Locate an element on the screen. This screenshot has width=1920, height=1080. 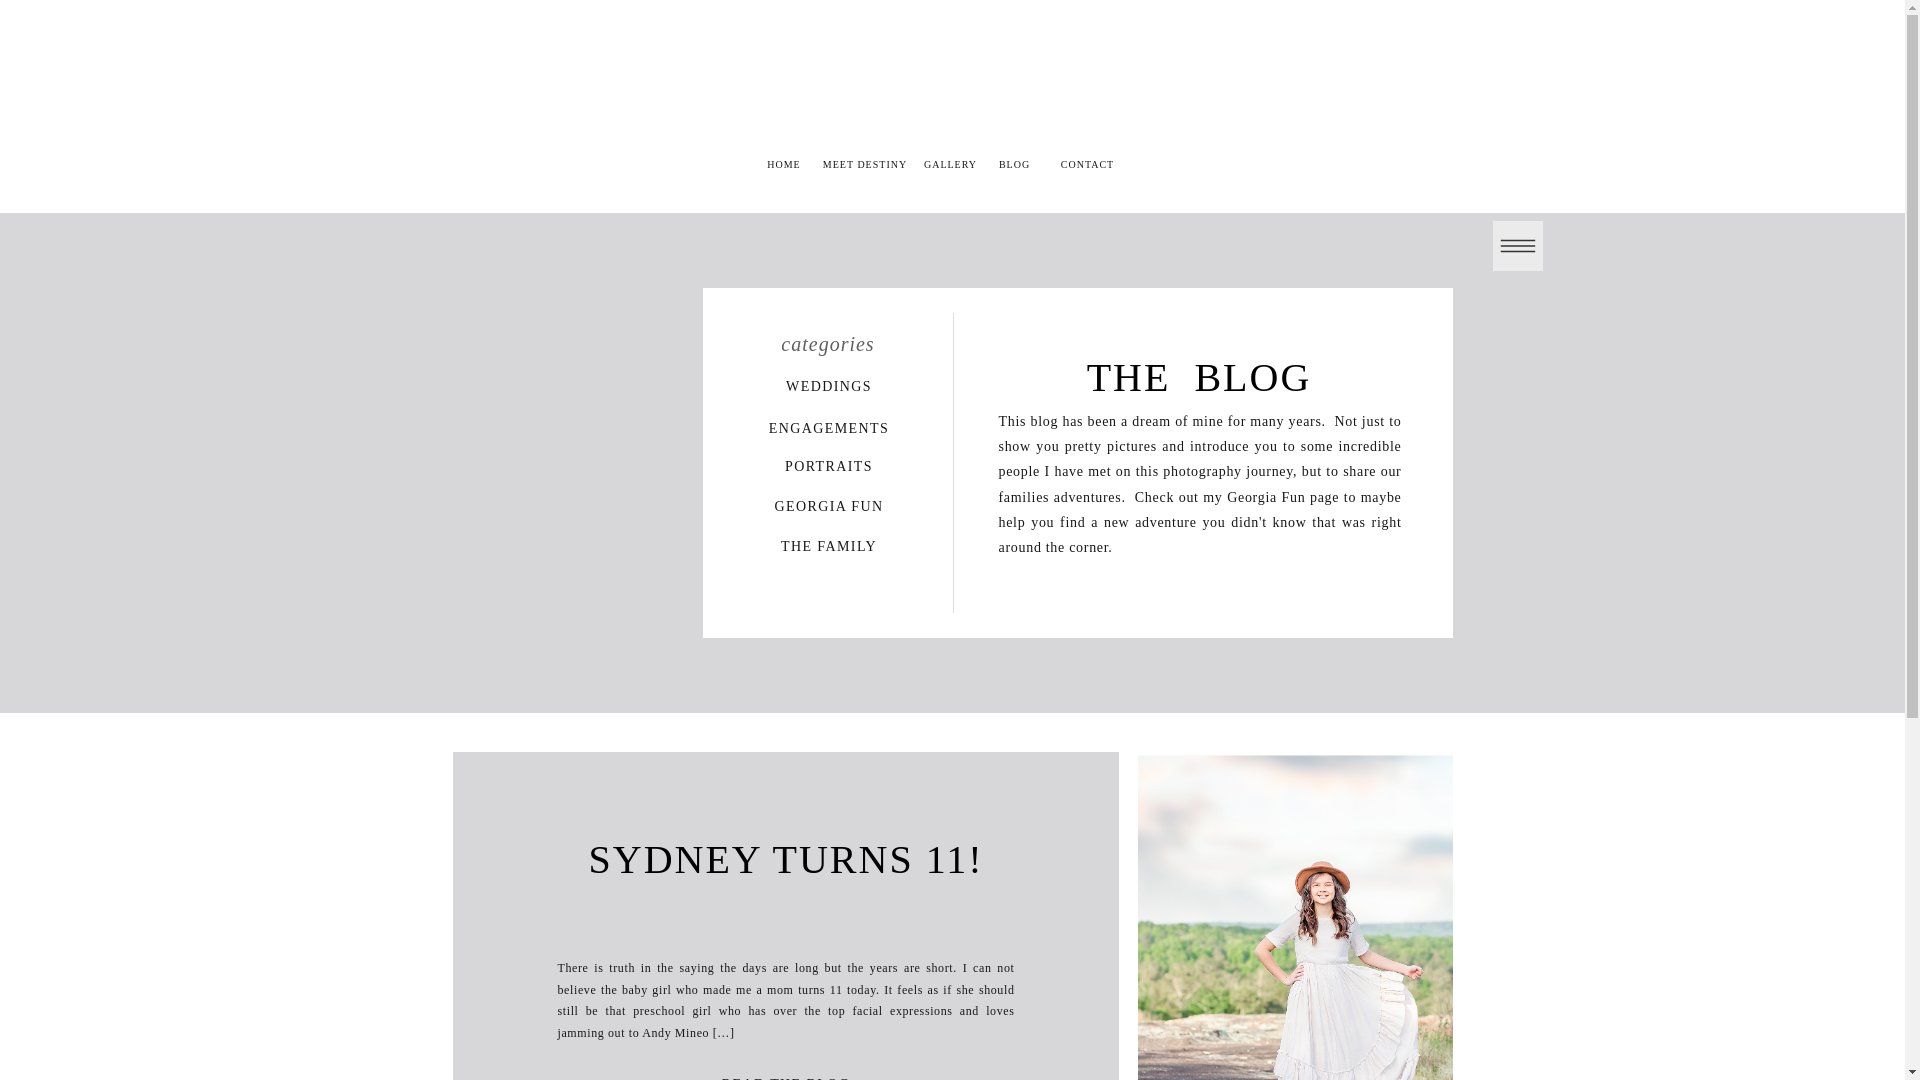
THE FAMILY is located at coordinates (828, 542).